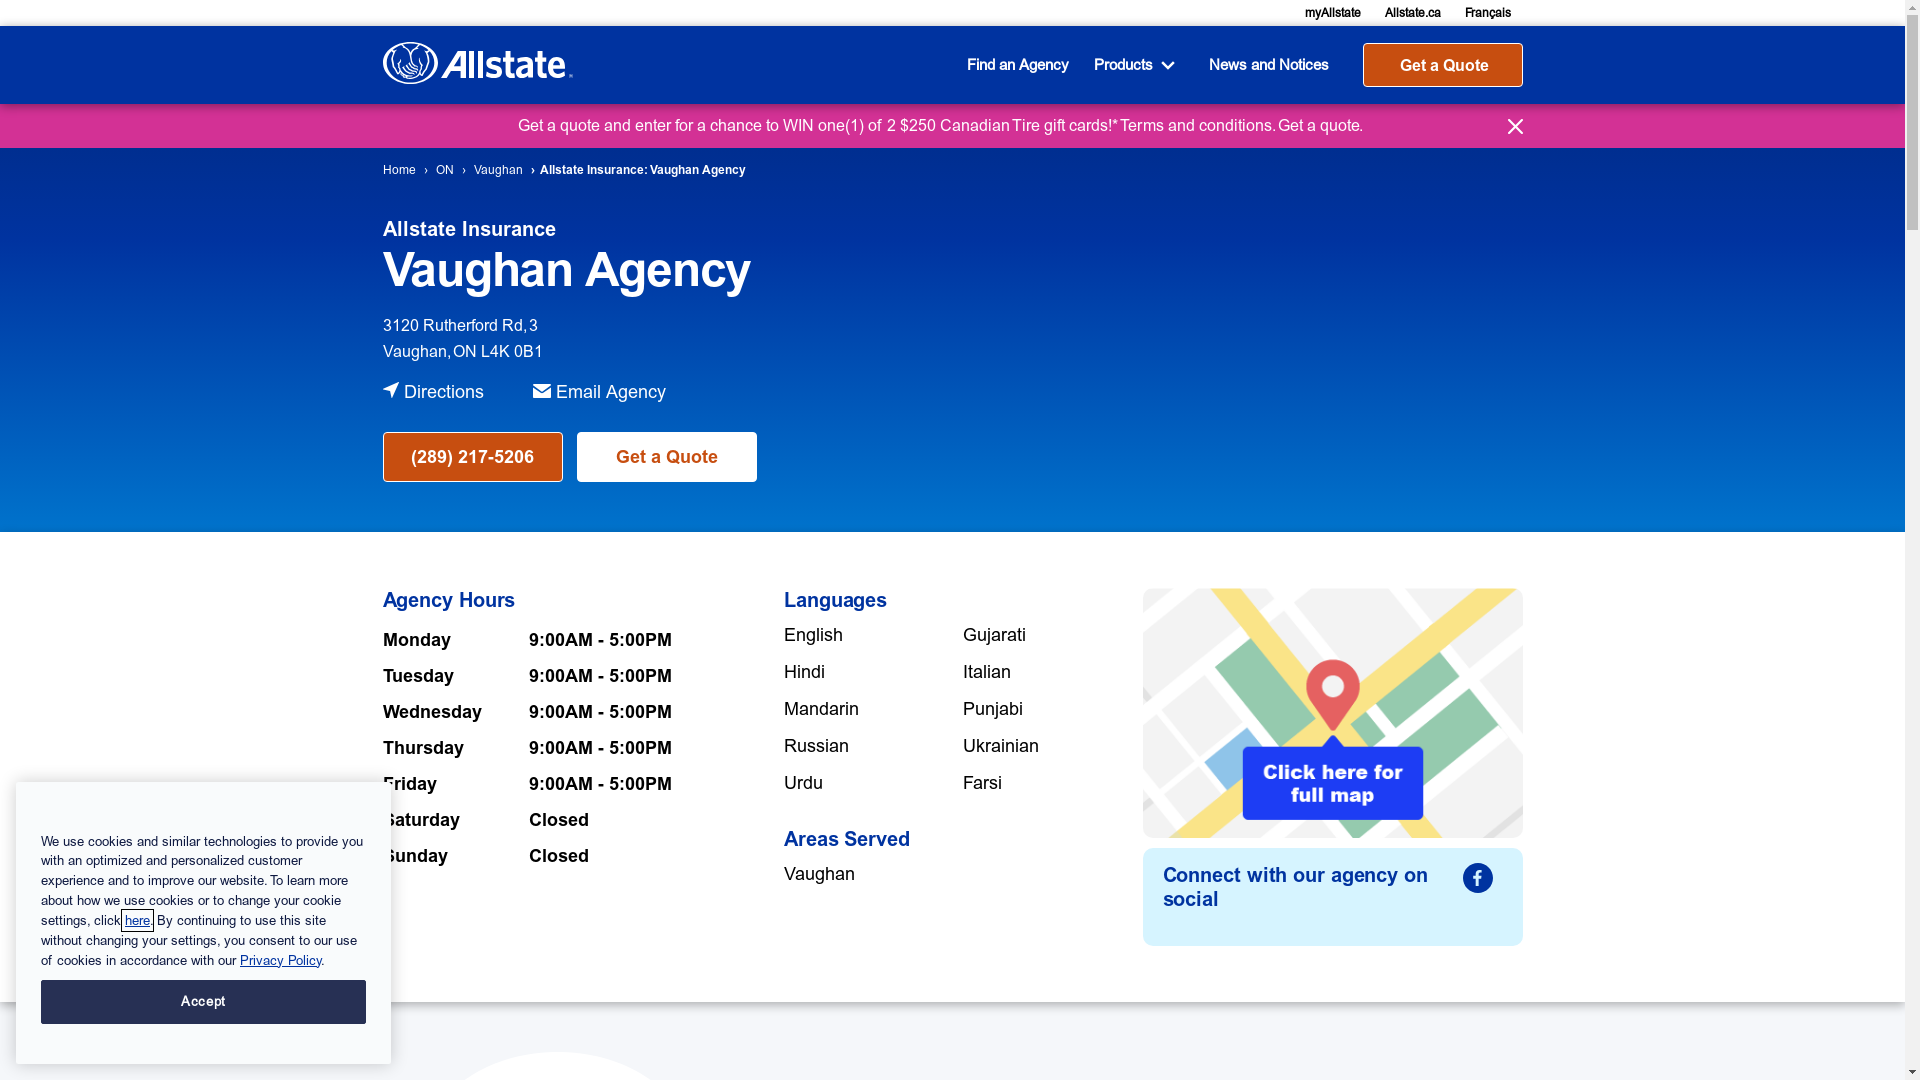 This screenshot has width=1920, height=1080. What do you see at coordinates (1442, 65) in the screenshot?
I see `Get a Quote` at bounding box center [1442, 65].